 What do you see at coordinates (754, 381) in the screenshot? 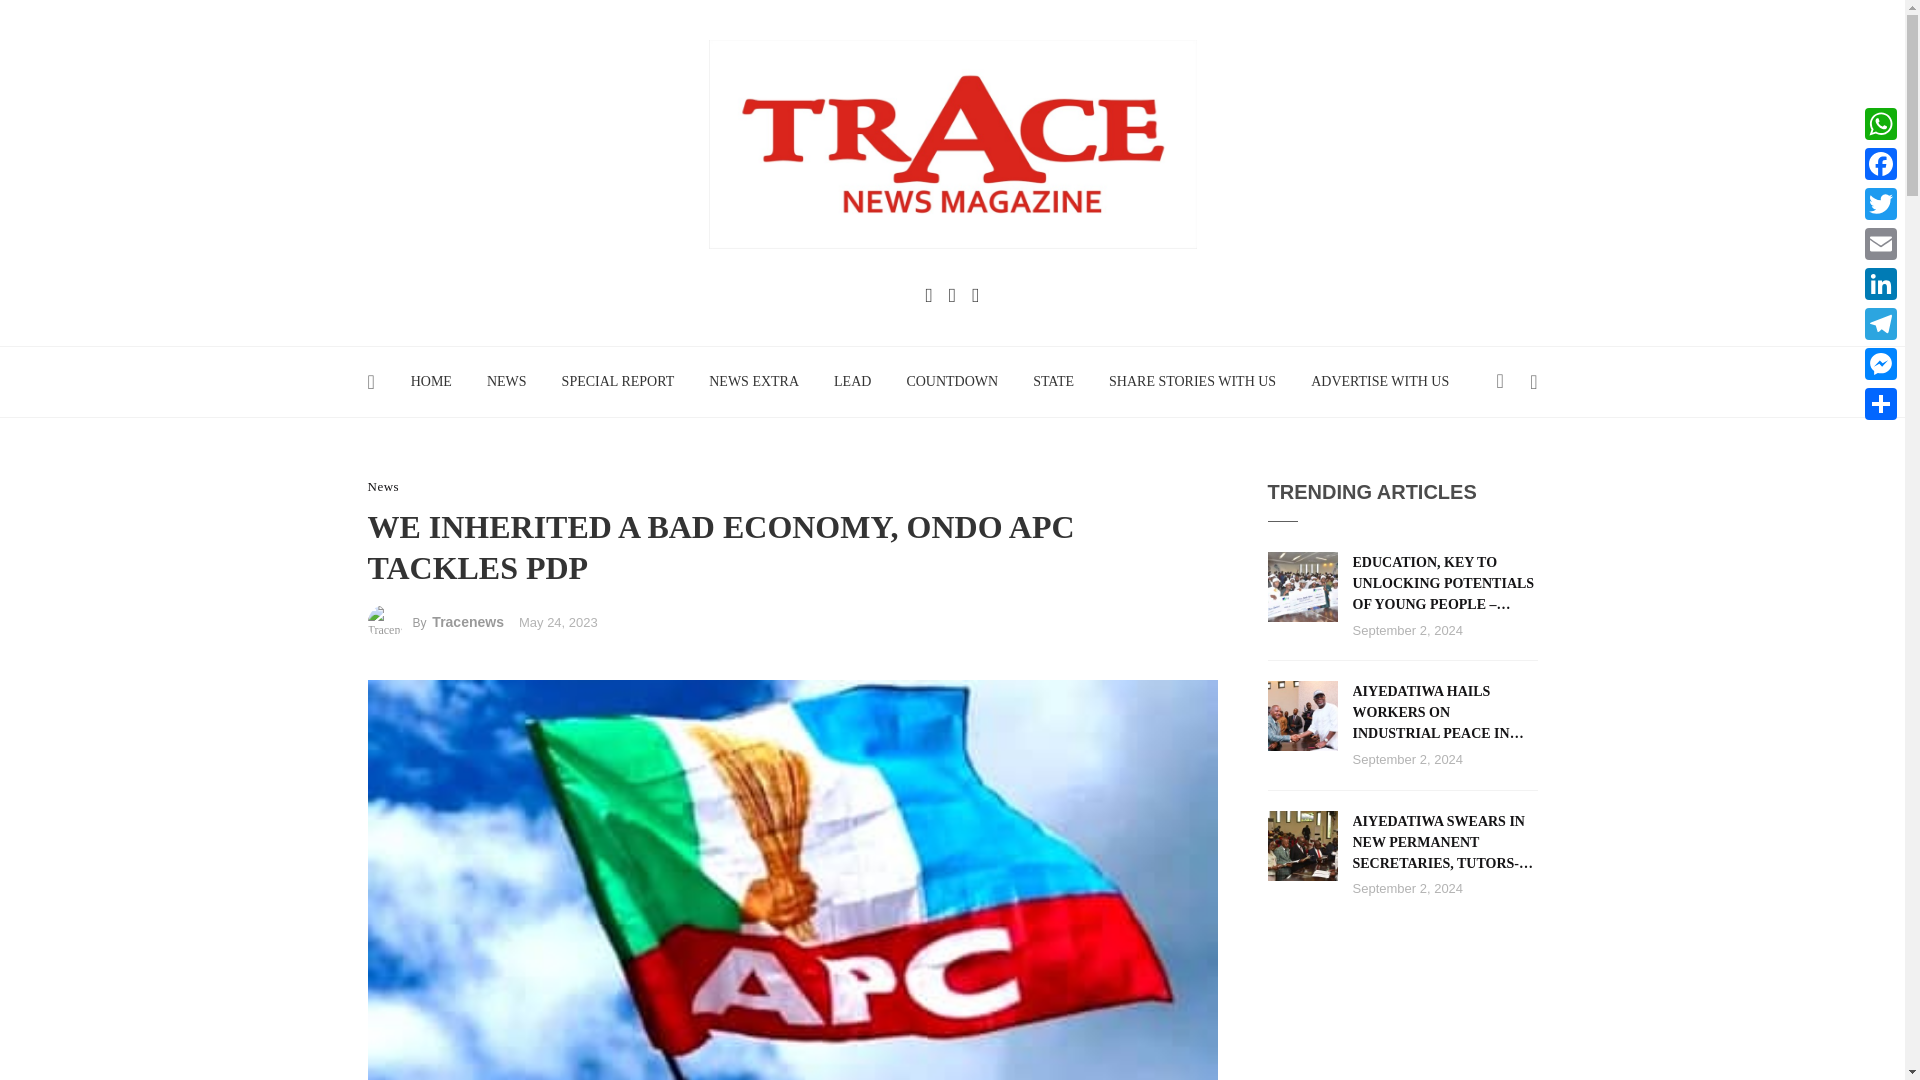
I see `NEWS EXTRA` at bounding box center [754, 381].